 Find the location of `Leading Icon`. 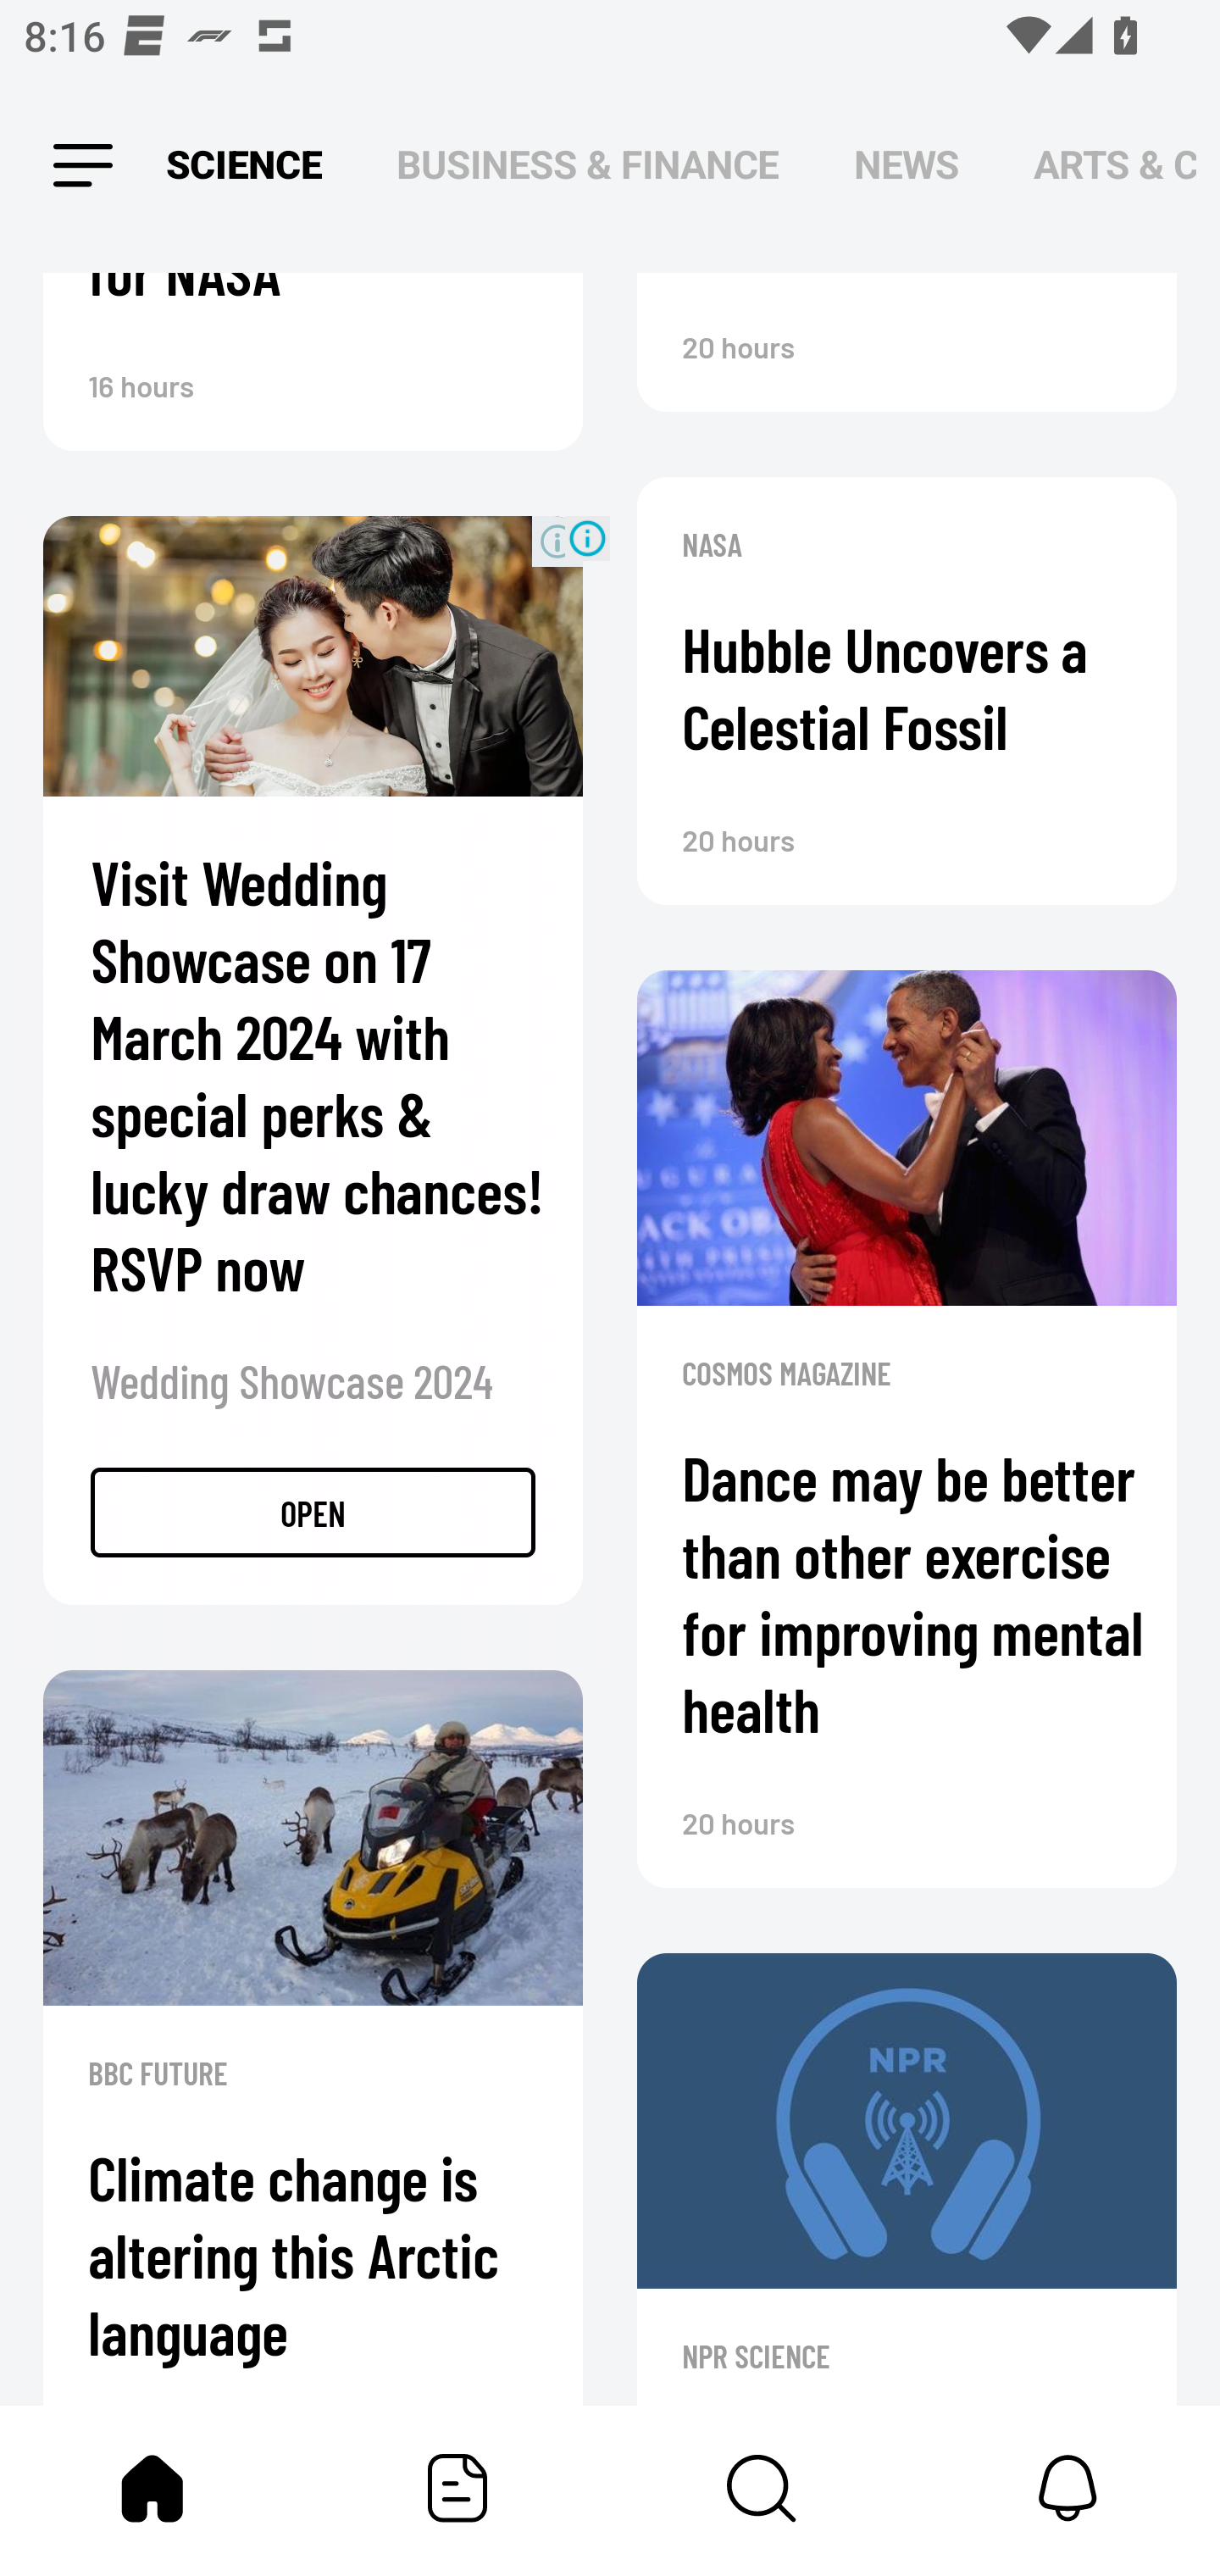

Leading Icon is located at coordinates (83, 166).